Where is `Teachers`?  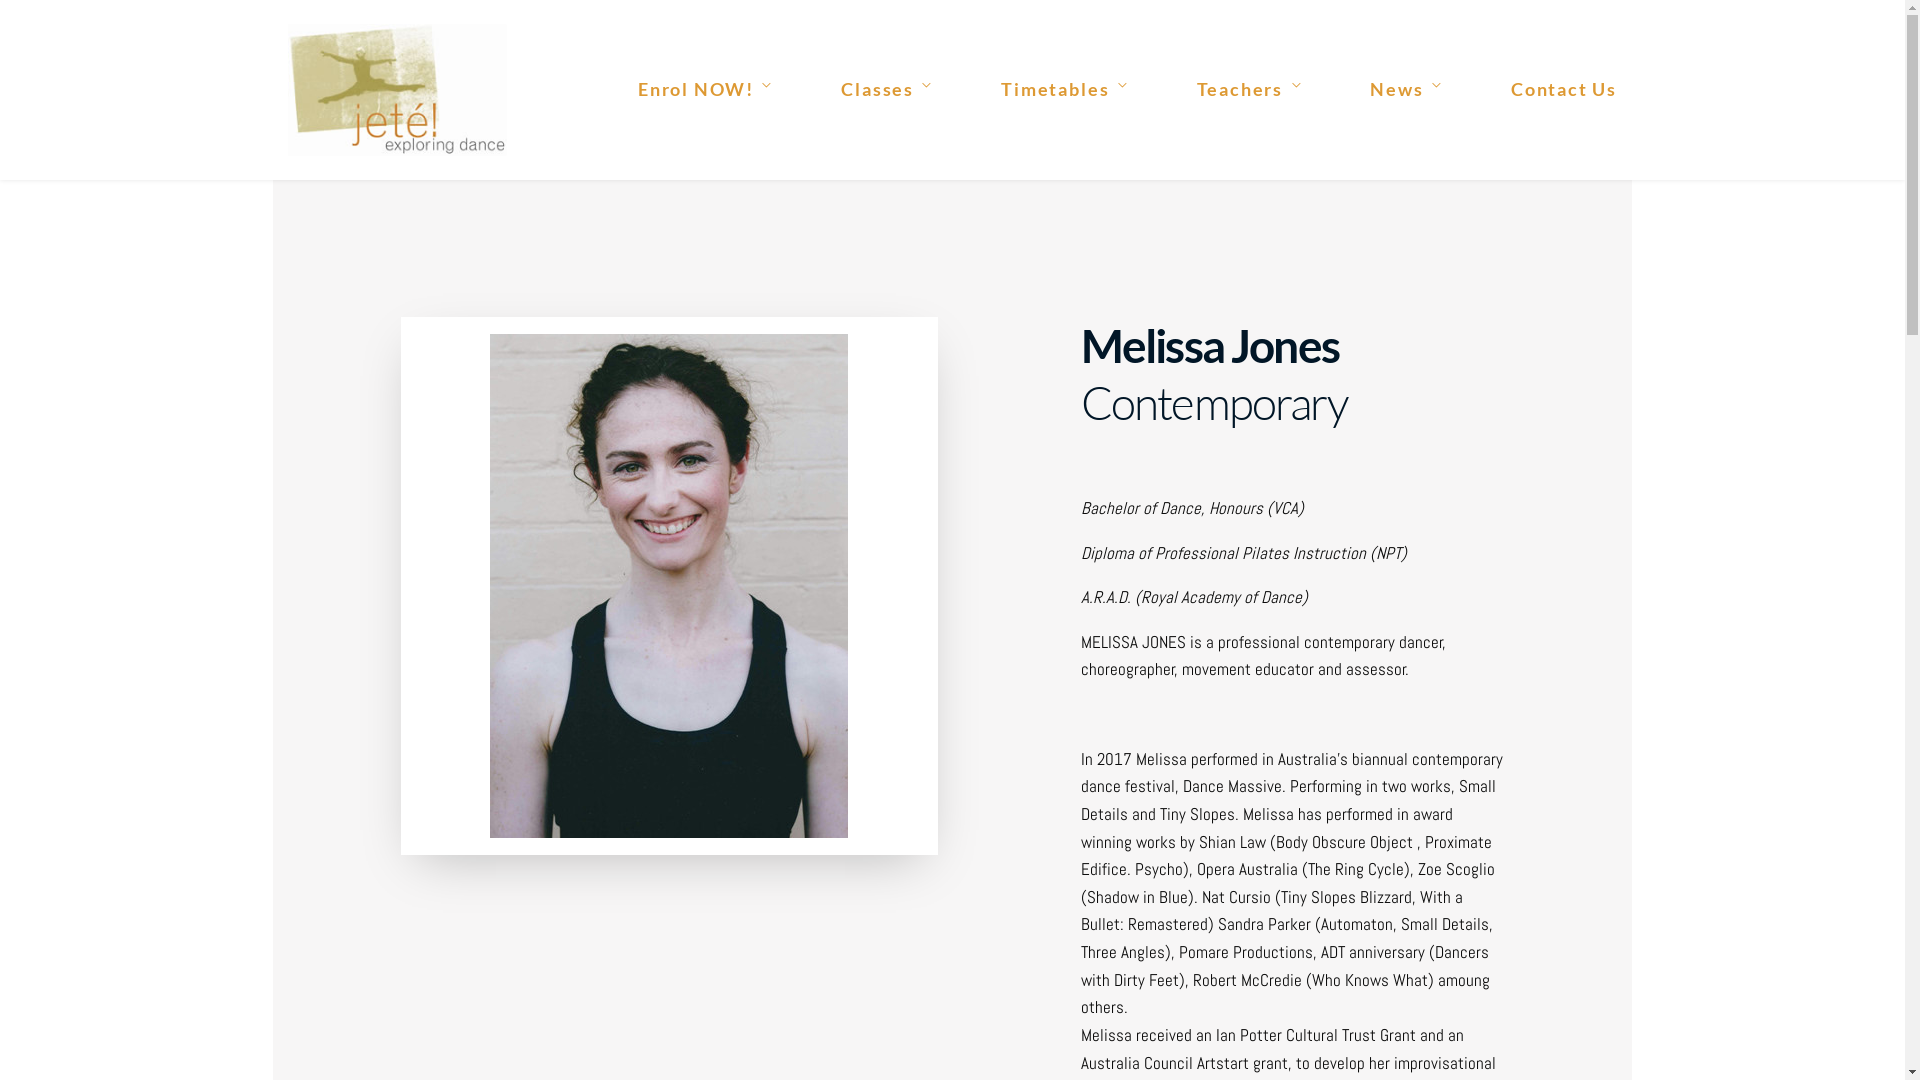
Teachers is located at coordinates (1250, 90).